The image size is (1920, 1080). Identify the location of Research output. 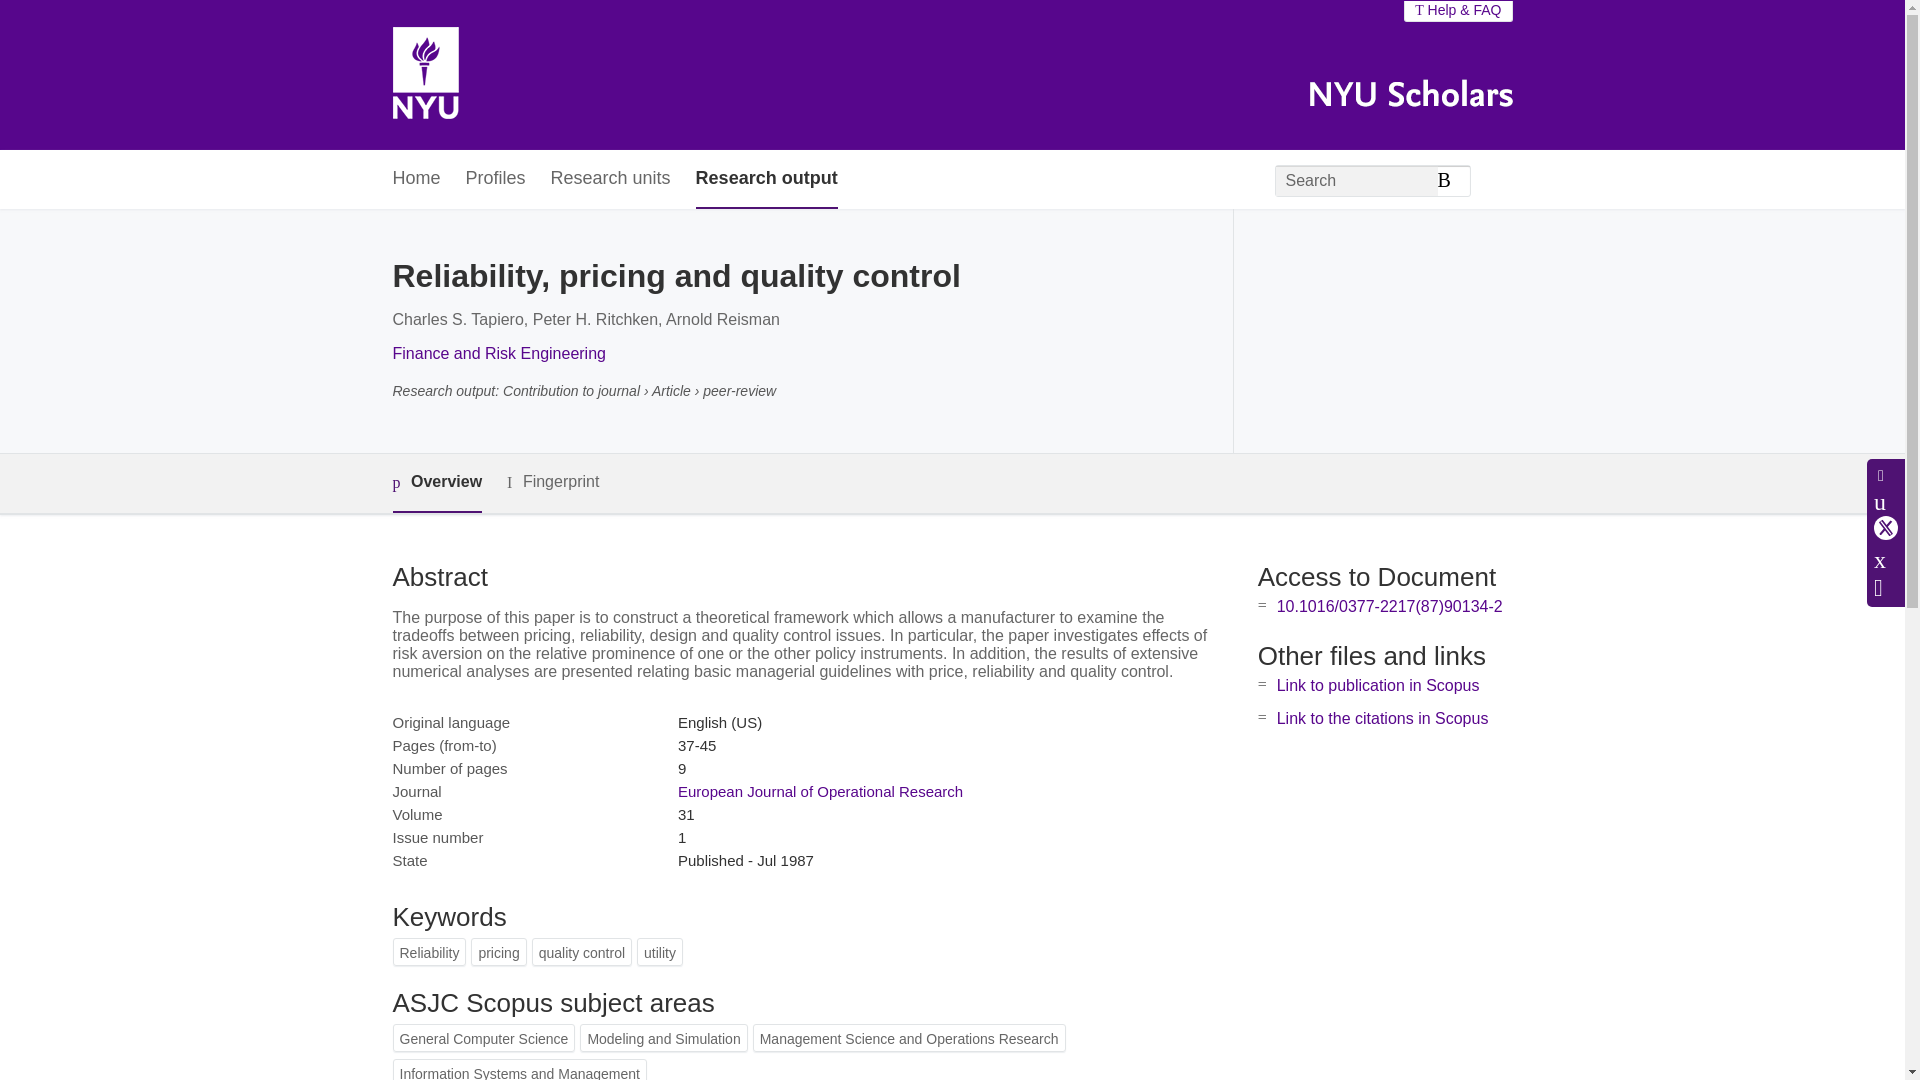
(766, 180).